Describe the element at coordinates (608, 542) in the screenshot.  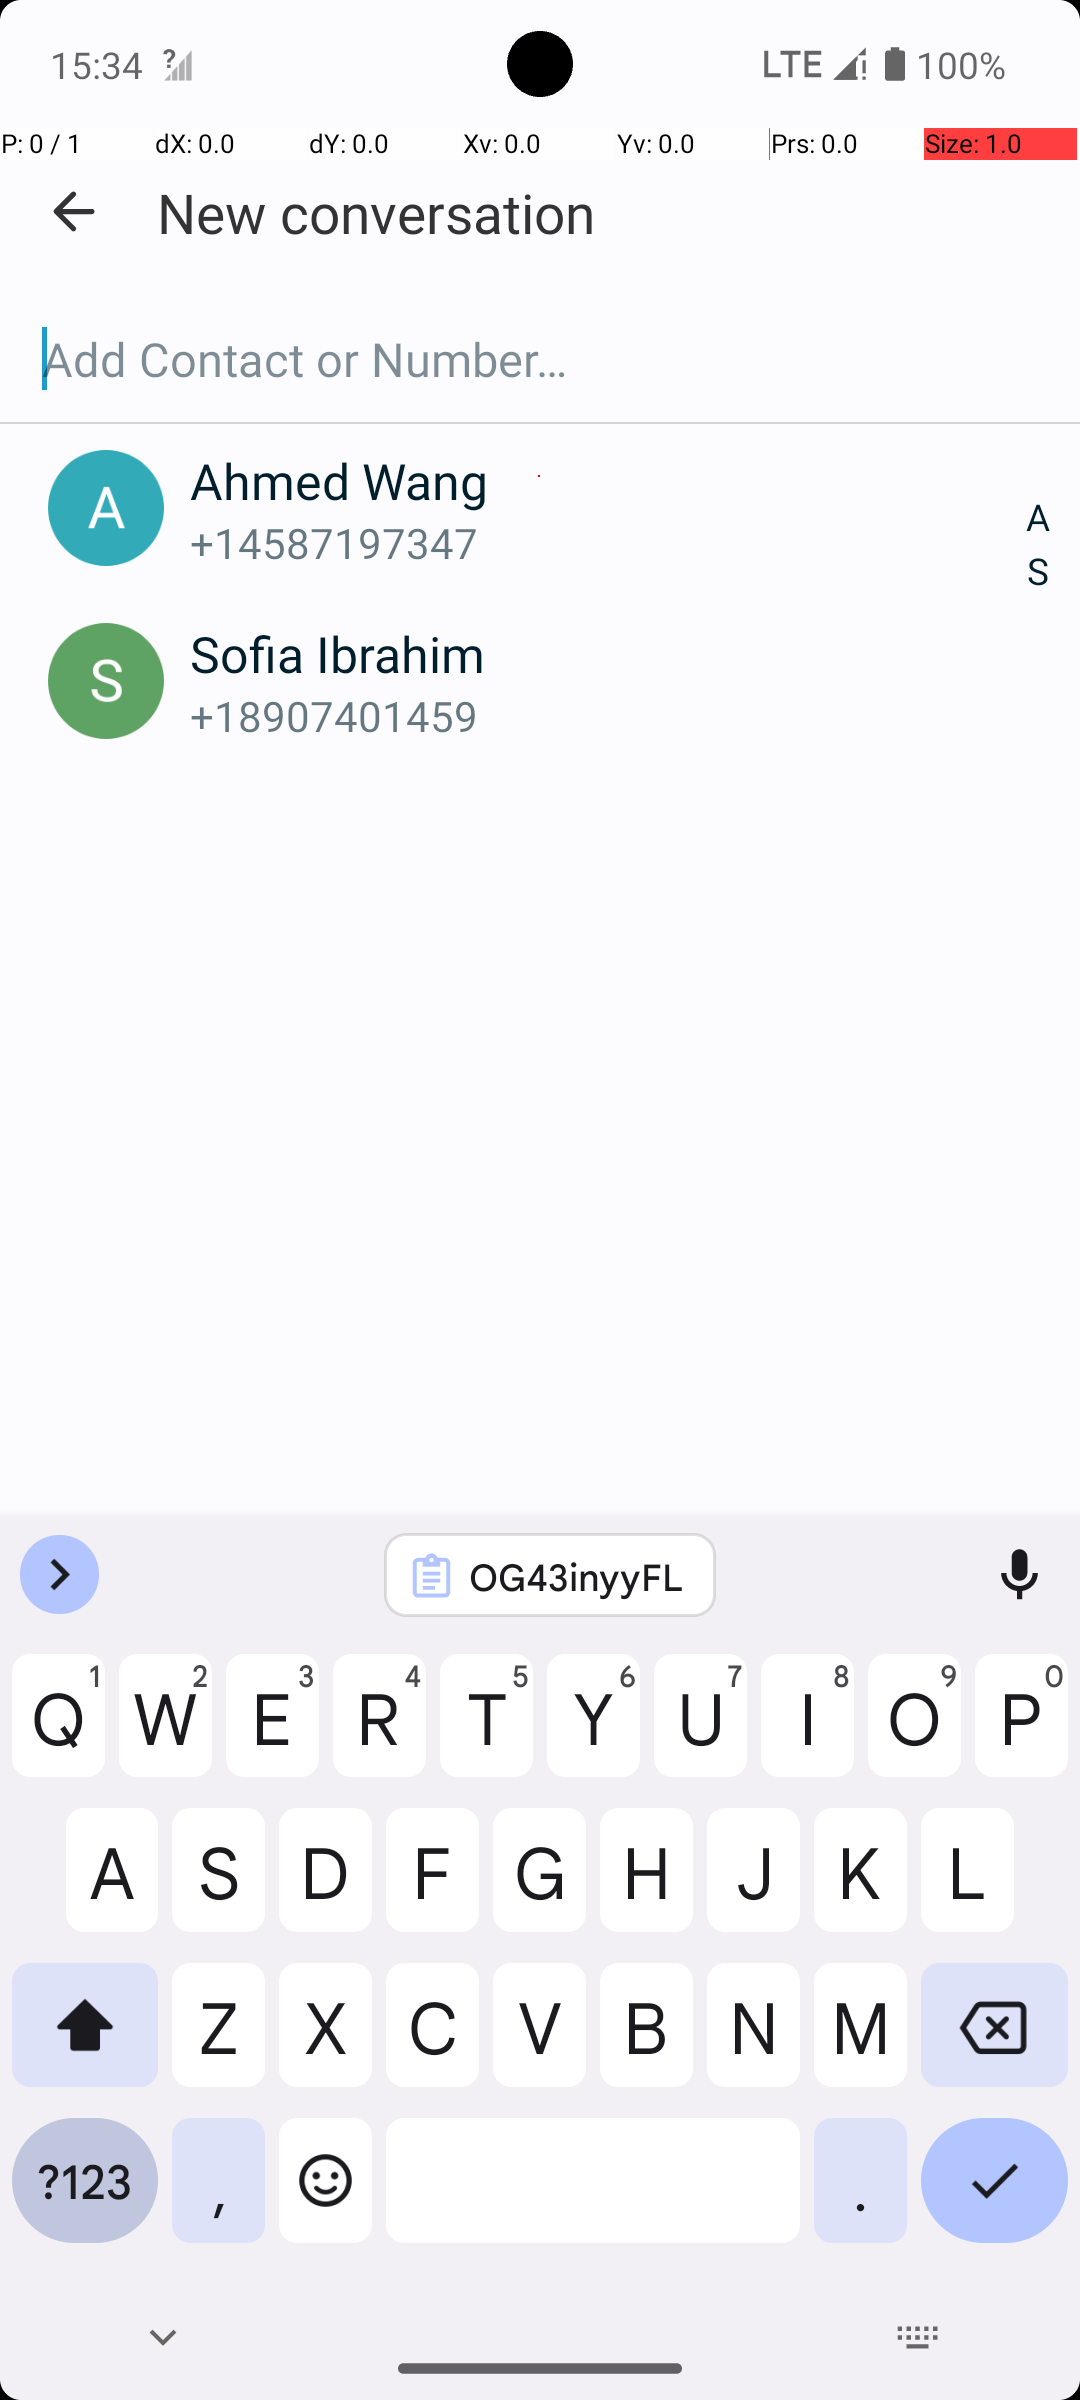
I see `+14587197347` at that location.